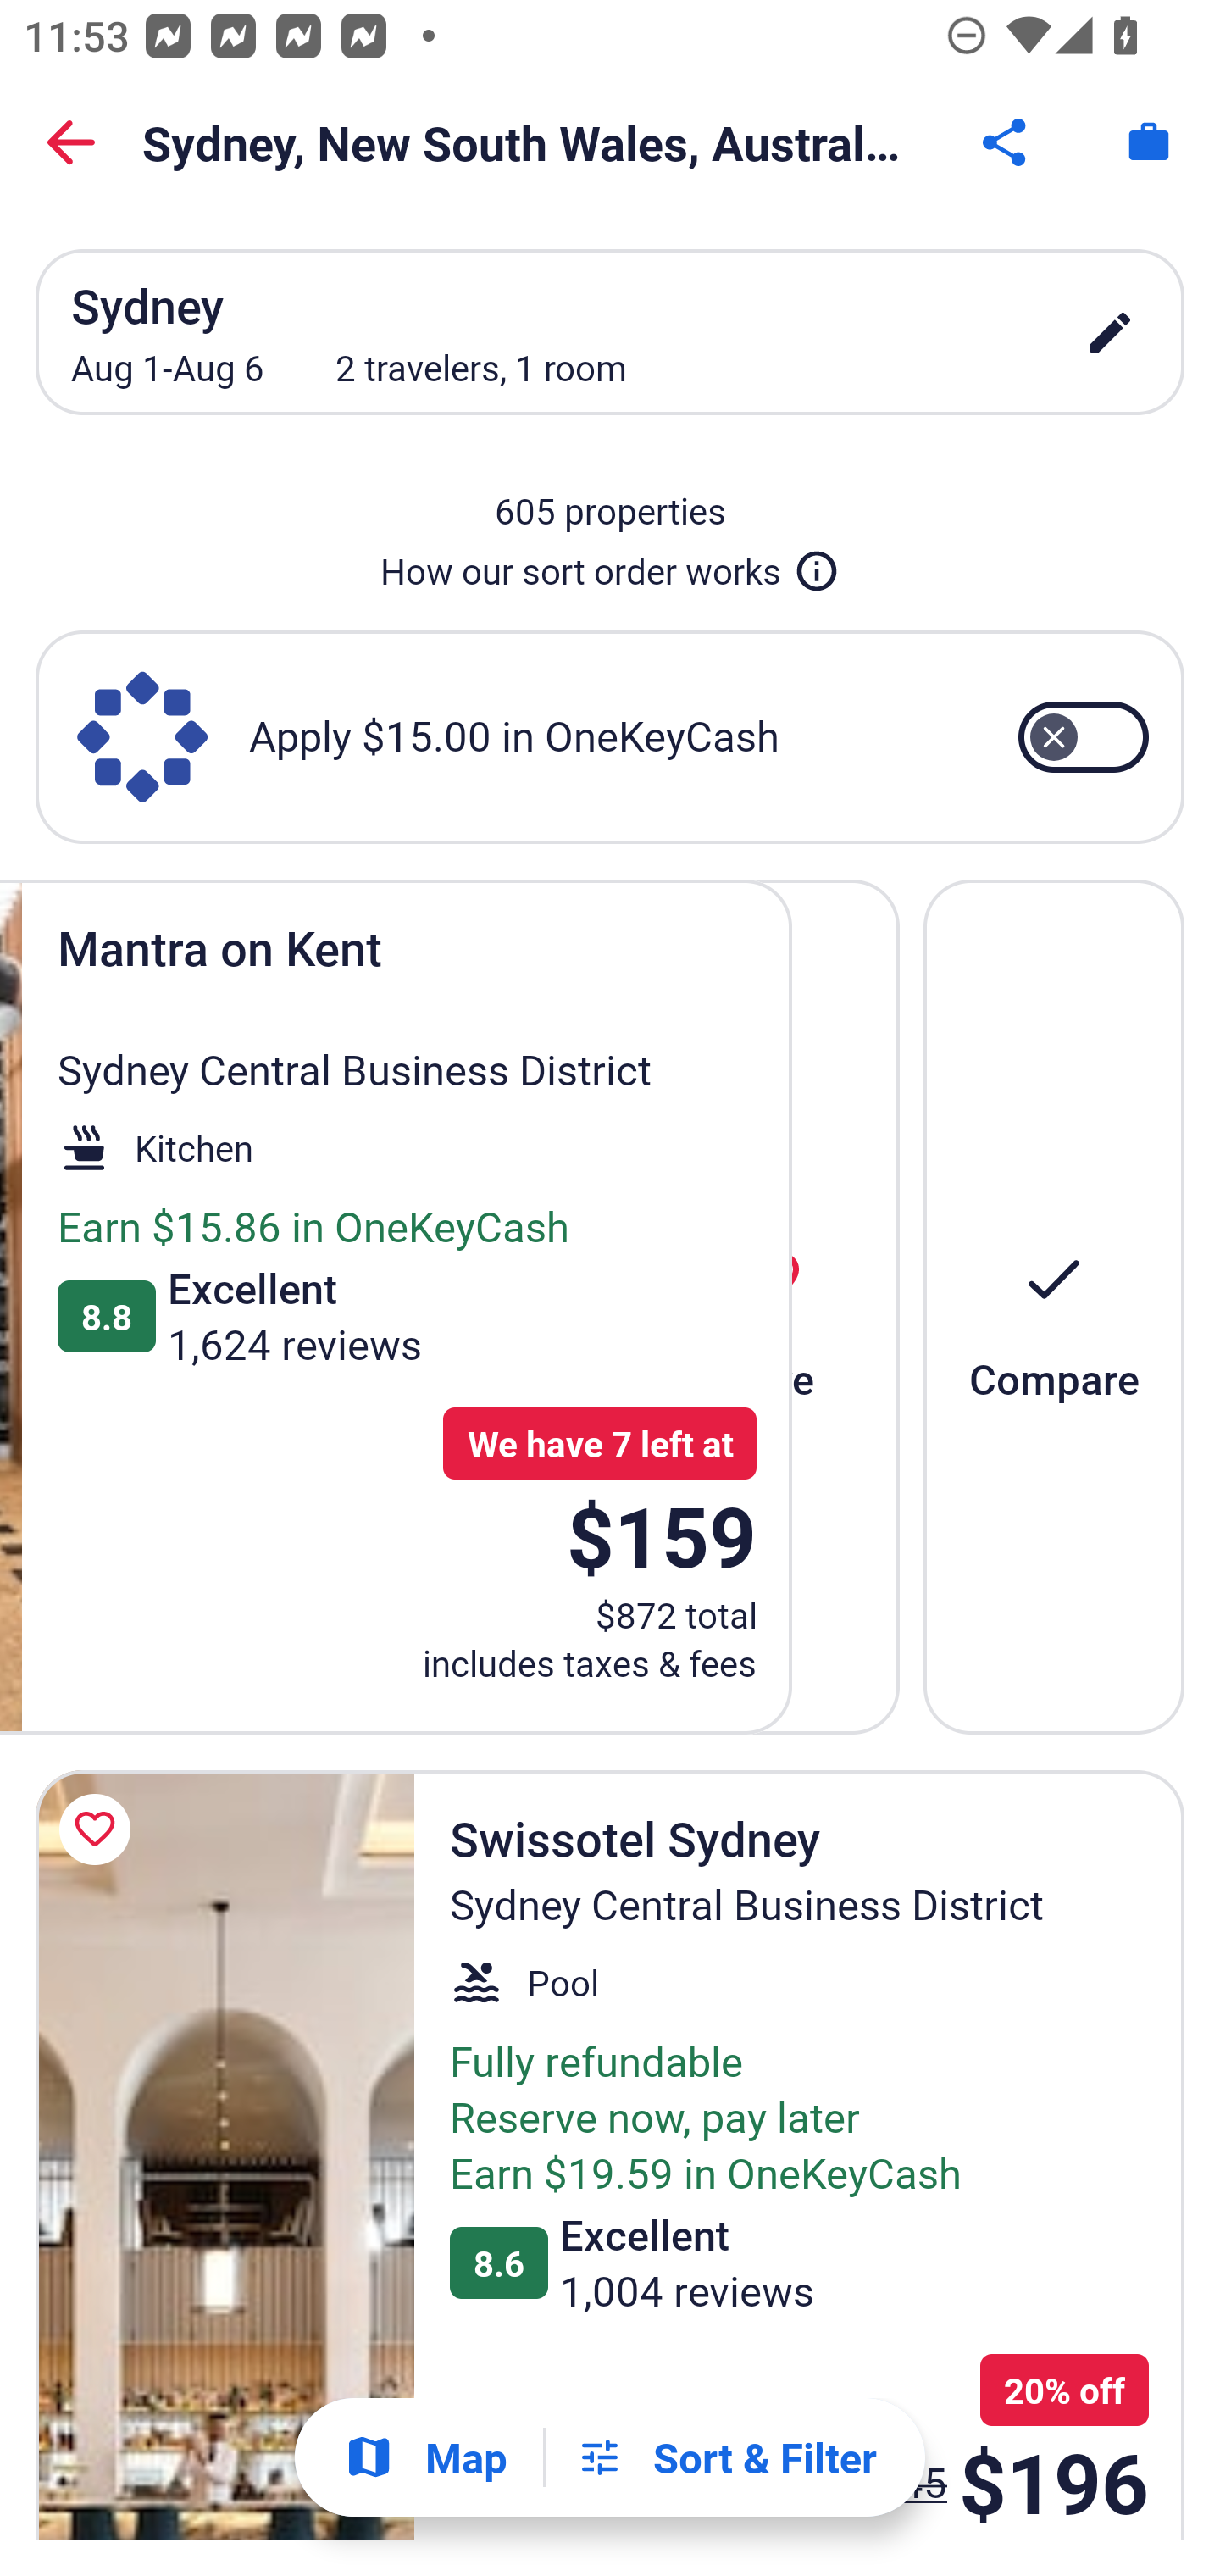 This screenshot has width=1220, height=2576. What do you see at coordinates (610, 332) in the screenshot?
I see `Sydney Aug 1-Aug 6 2 travelers, 1 room edit` at bounding box center [610, 332].